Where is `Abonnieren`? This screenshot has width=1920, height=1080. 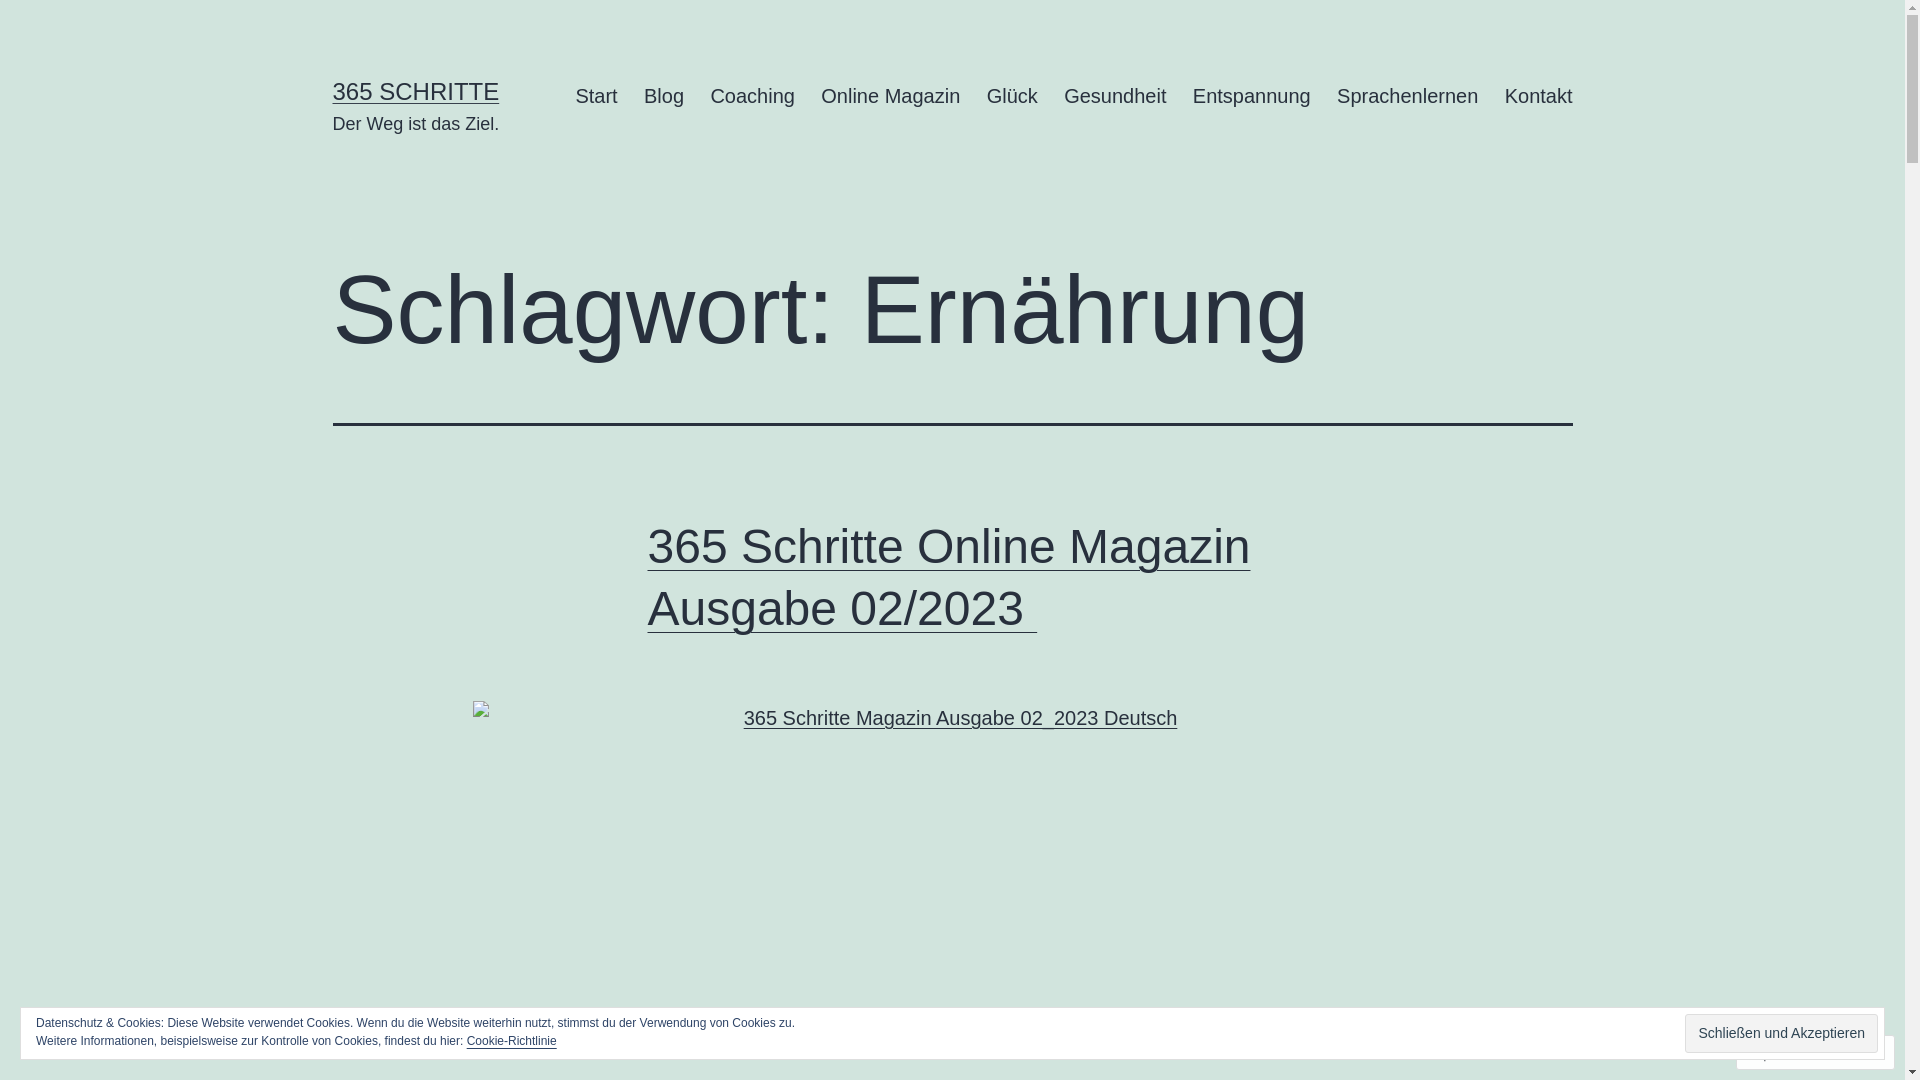 Abonnieren is located at coordinates (1796, 1052).